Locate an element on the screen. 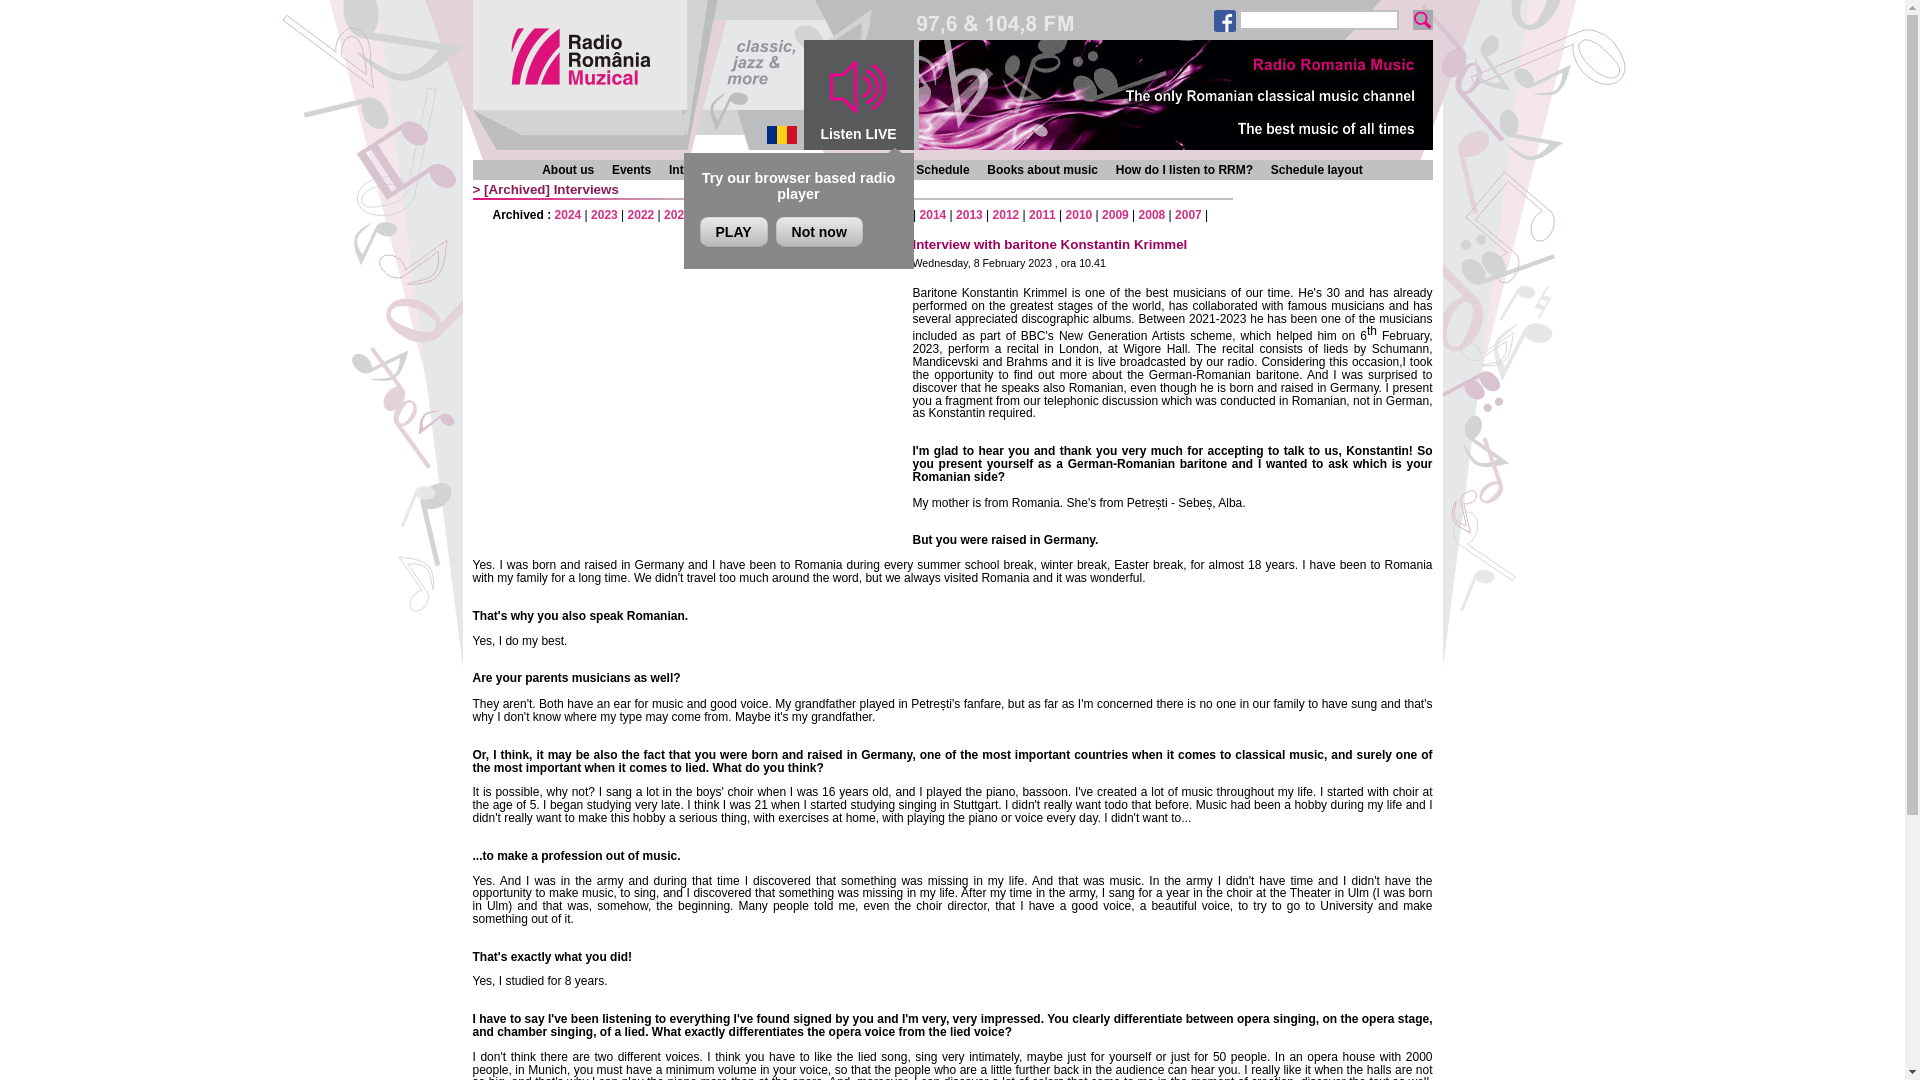 Image resolution: width=1920 pixels, height=1080 pixels. 2020 is located at coordinates (714, 215).